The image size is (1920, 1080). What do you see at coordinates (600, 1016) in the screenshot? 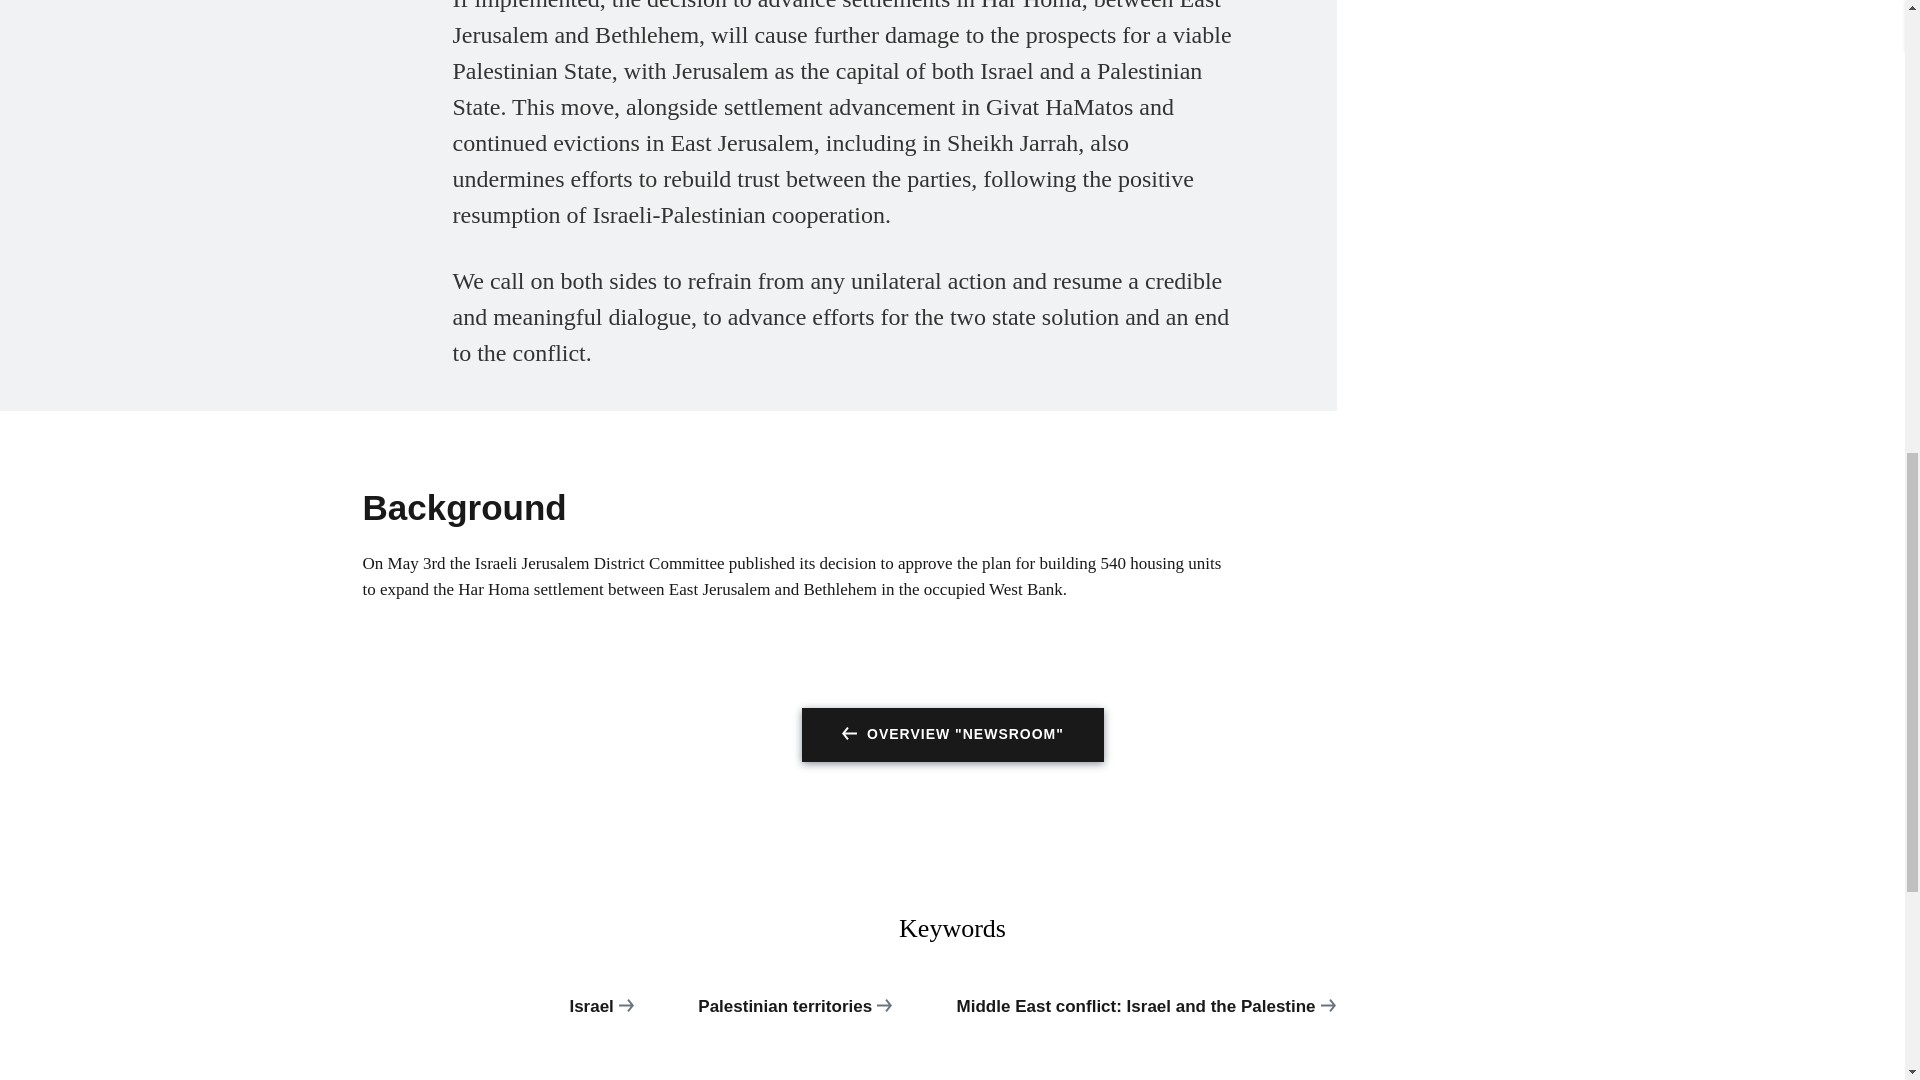
I see `Israel` at bounding box center [600, 1016].